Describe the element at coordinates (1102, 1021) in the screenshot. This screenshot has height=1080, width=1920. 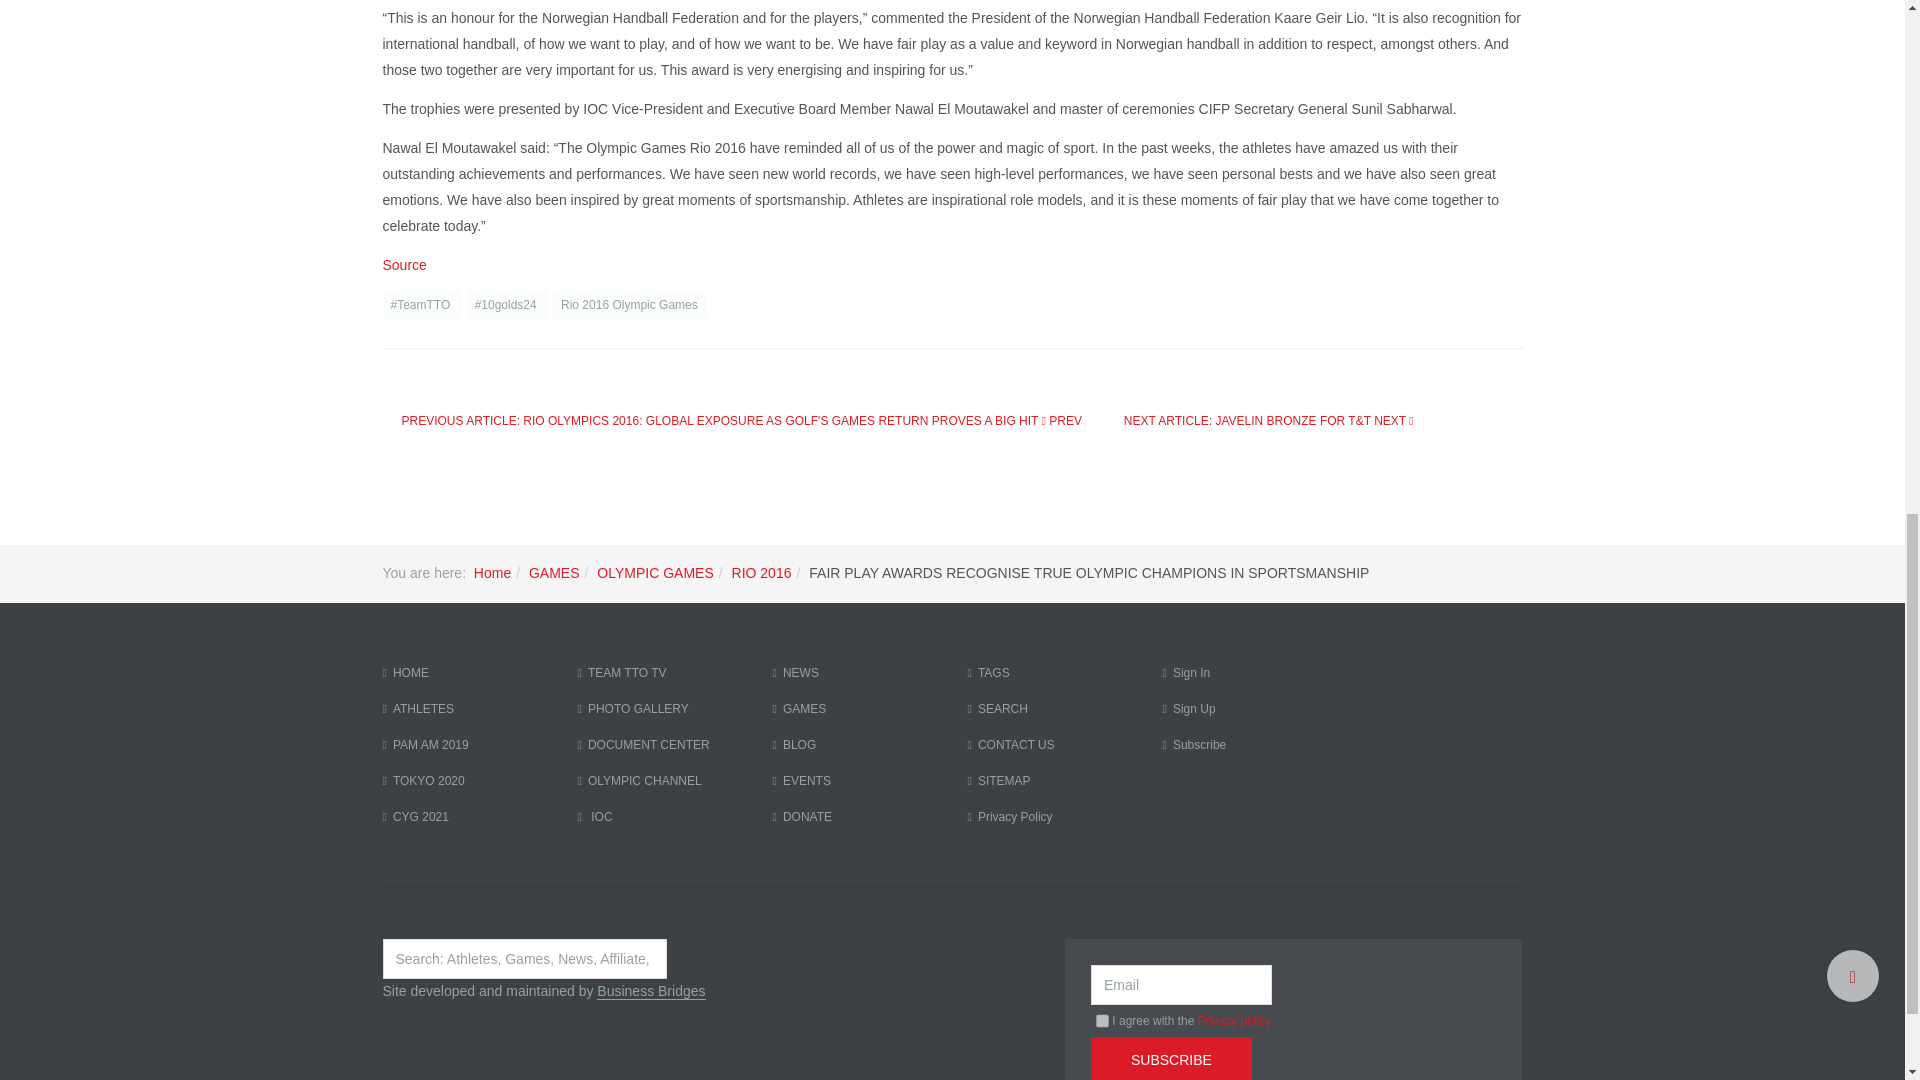
I see `Terms and conditions` at that location.